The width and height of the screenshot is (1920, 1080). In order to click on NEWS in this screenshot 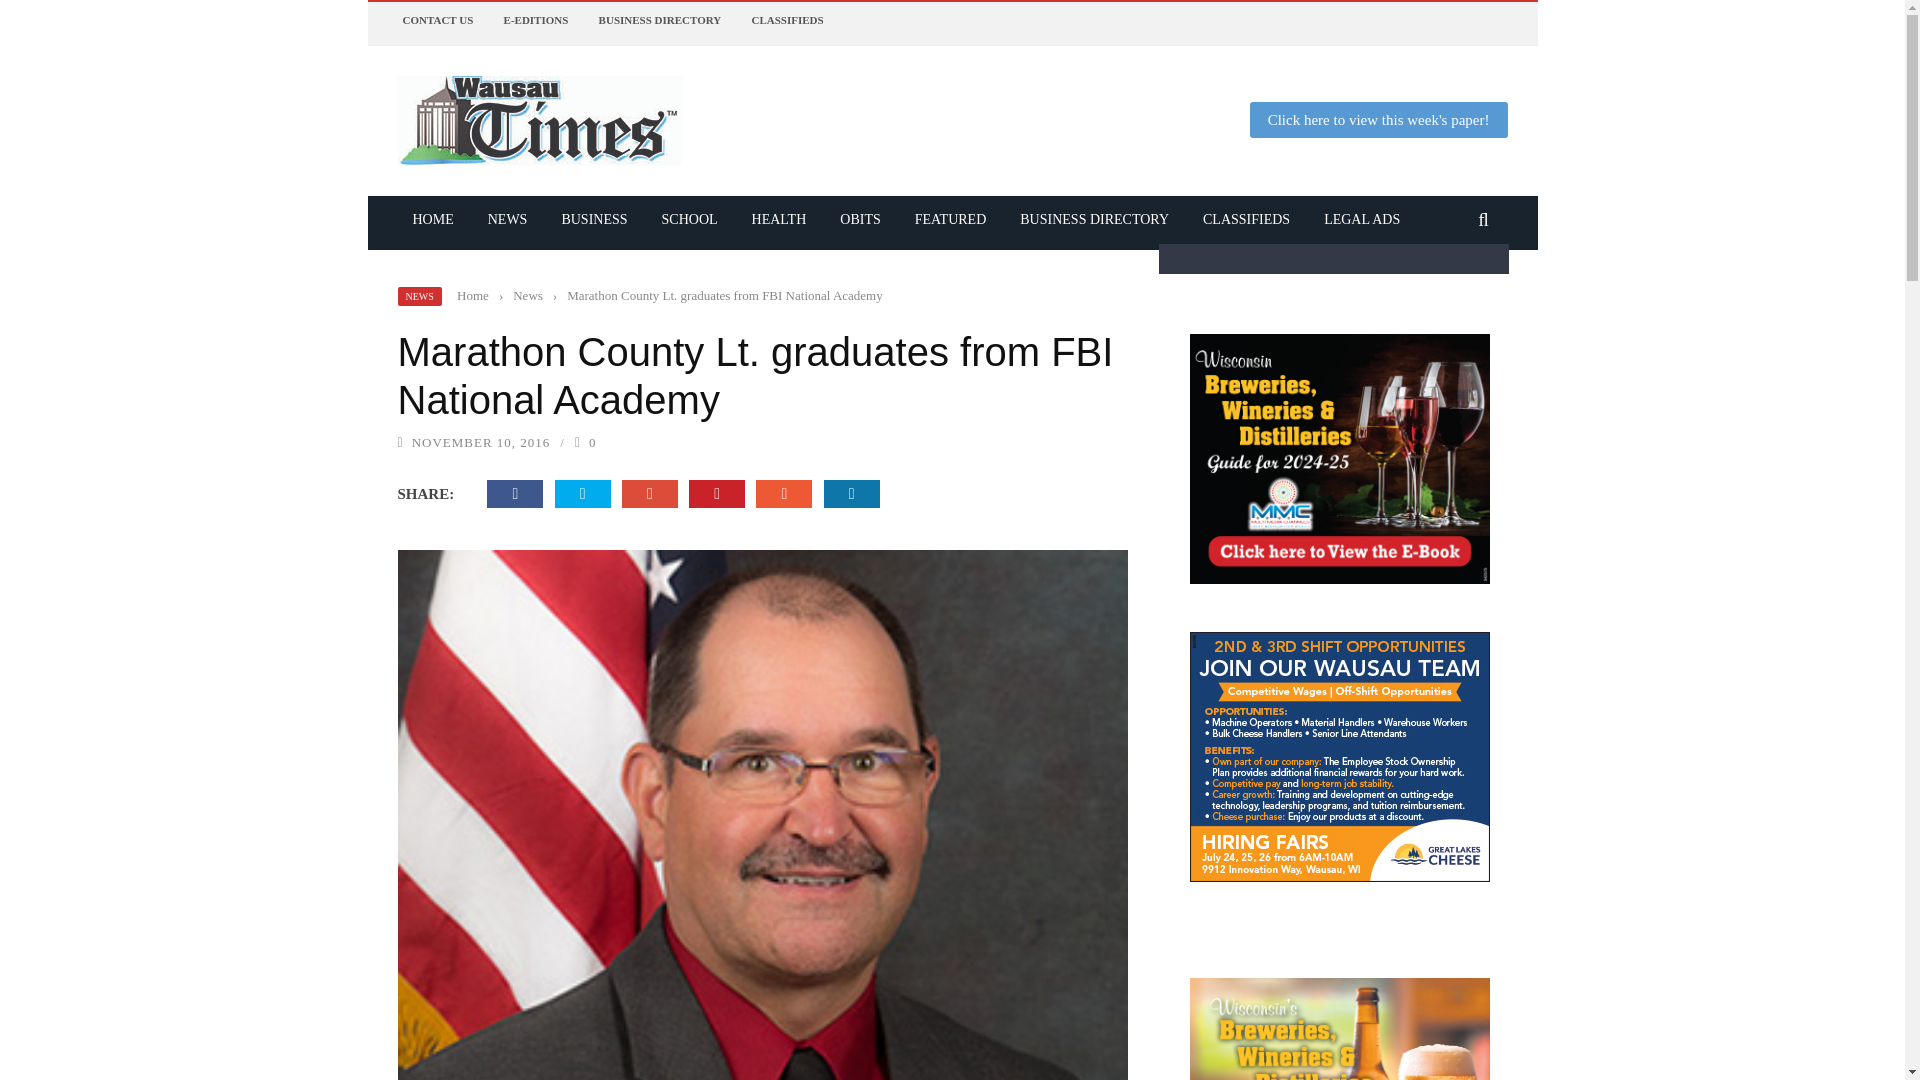, I will do `click(419, 295)`.